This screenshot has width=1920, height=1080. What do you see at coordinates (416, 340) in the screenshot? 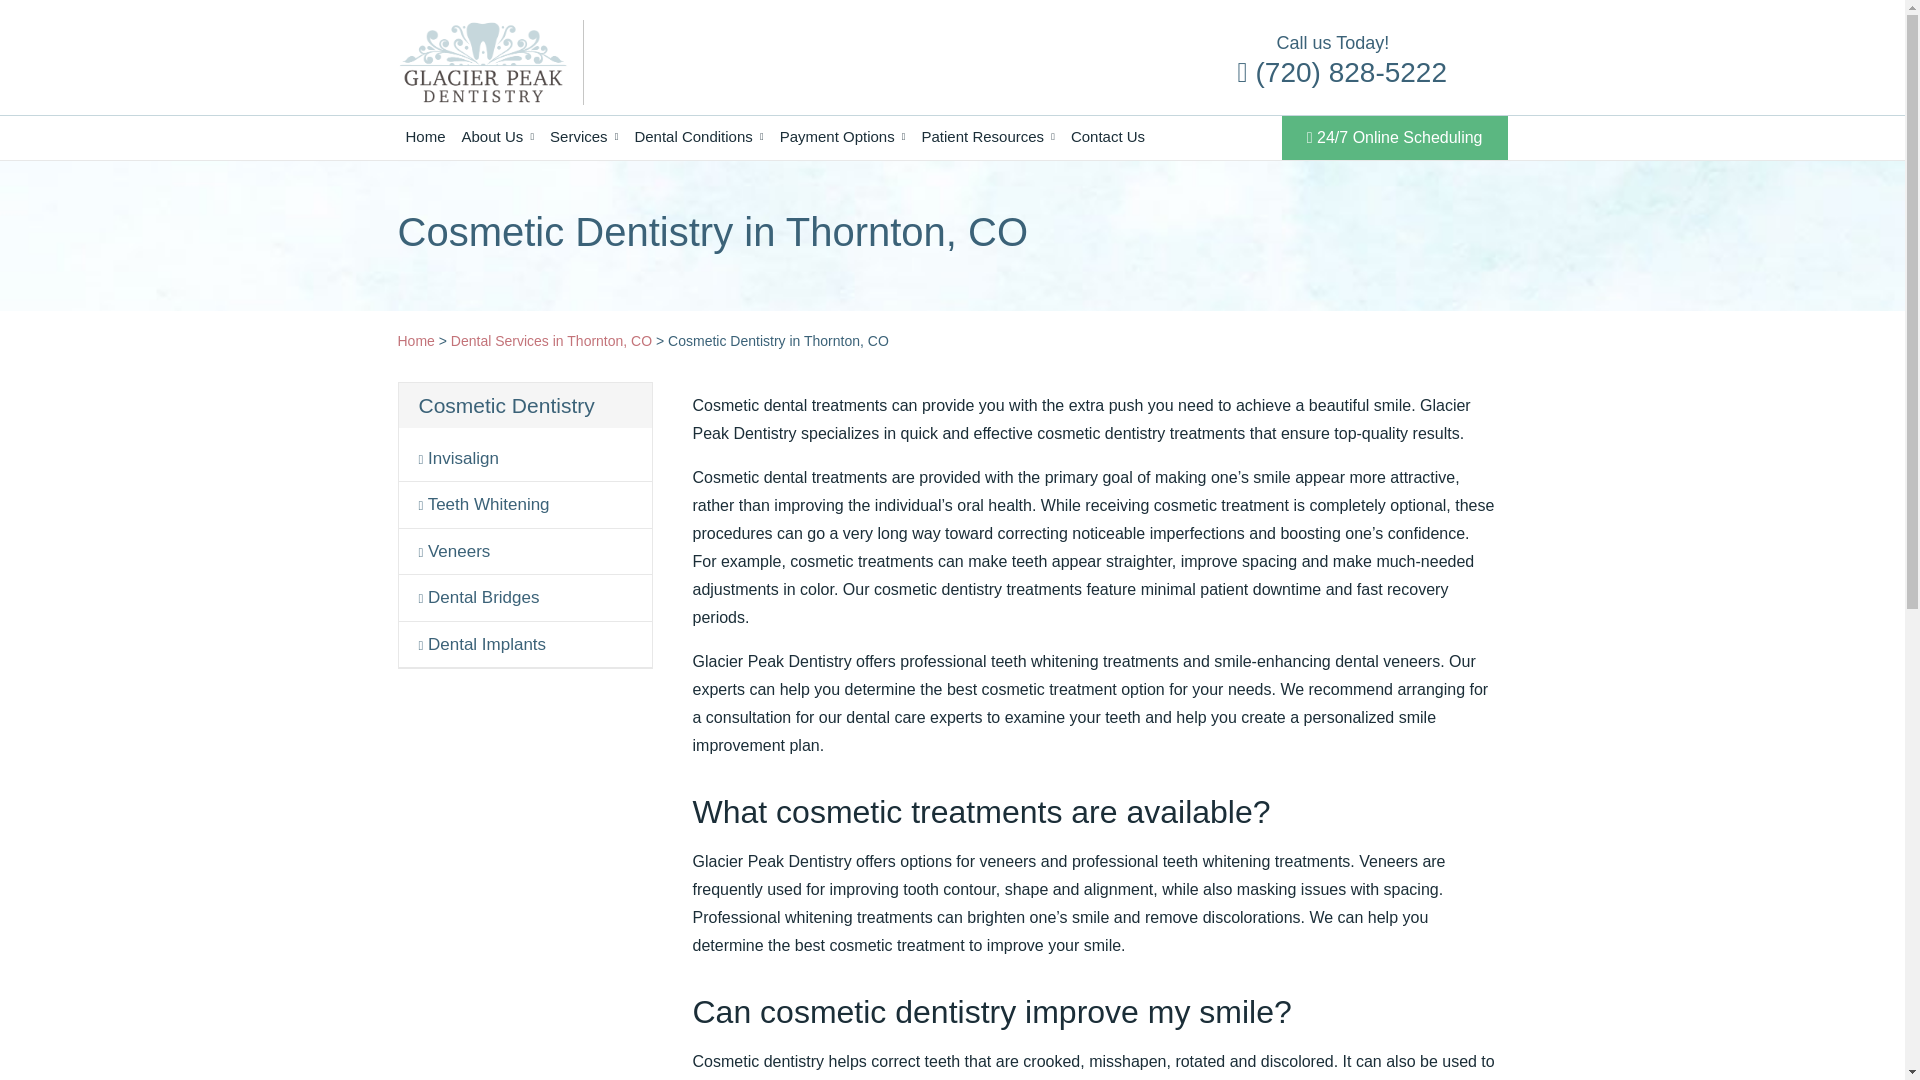
I see `Go to Glacier Peak Dentistry.` at bounding box center [416, 340].